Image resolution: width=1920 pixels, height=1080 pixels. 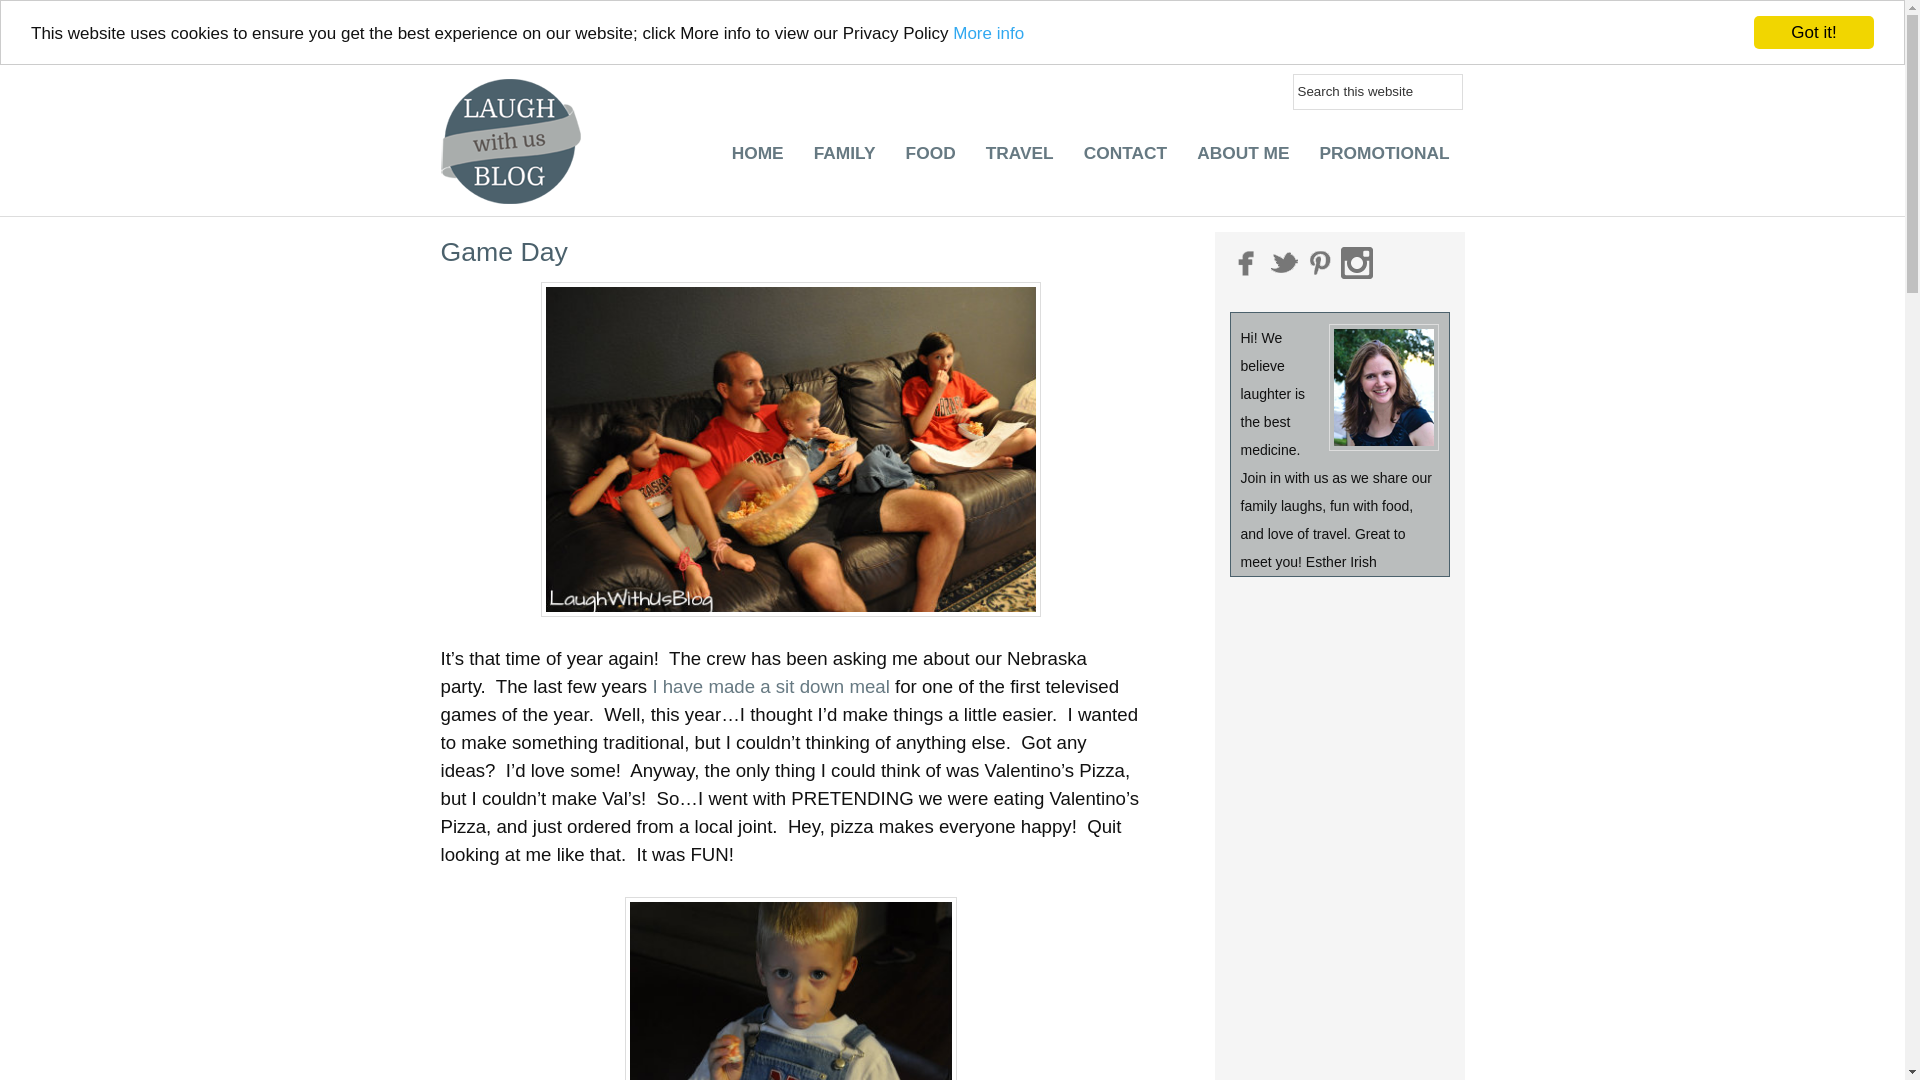 I want to click on CONTACT, so click(x=1126, y=158).